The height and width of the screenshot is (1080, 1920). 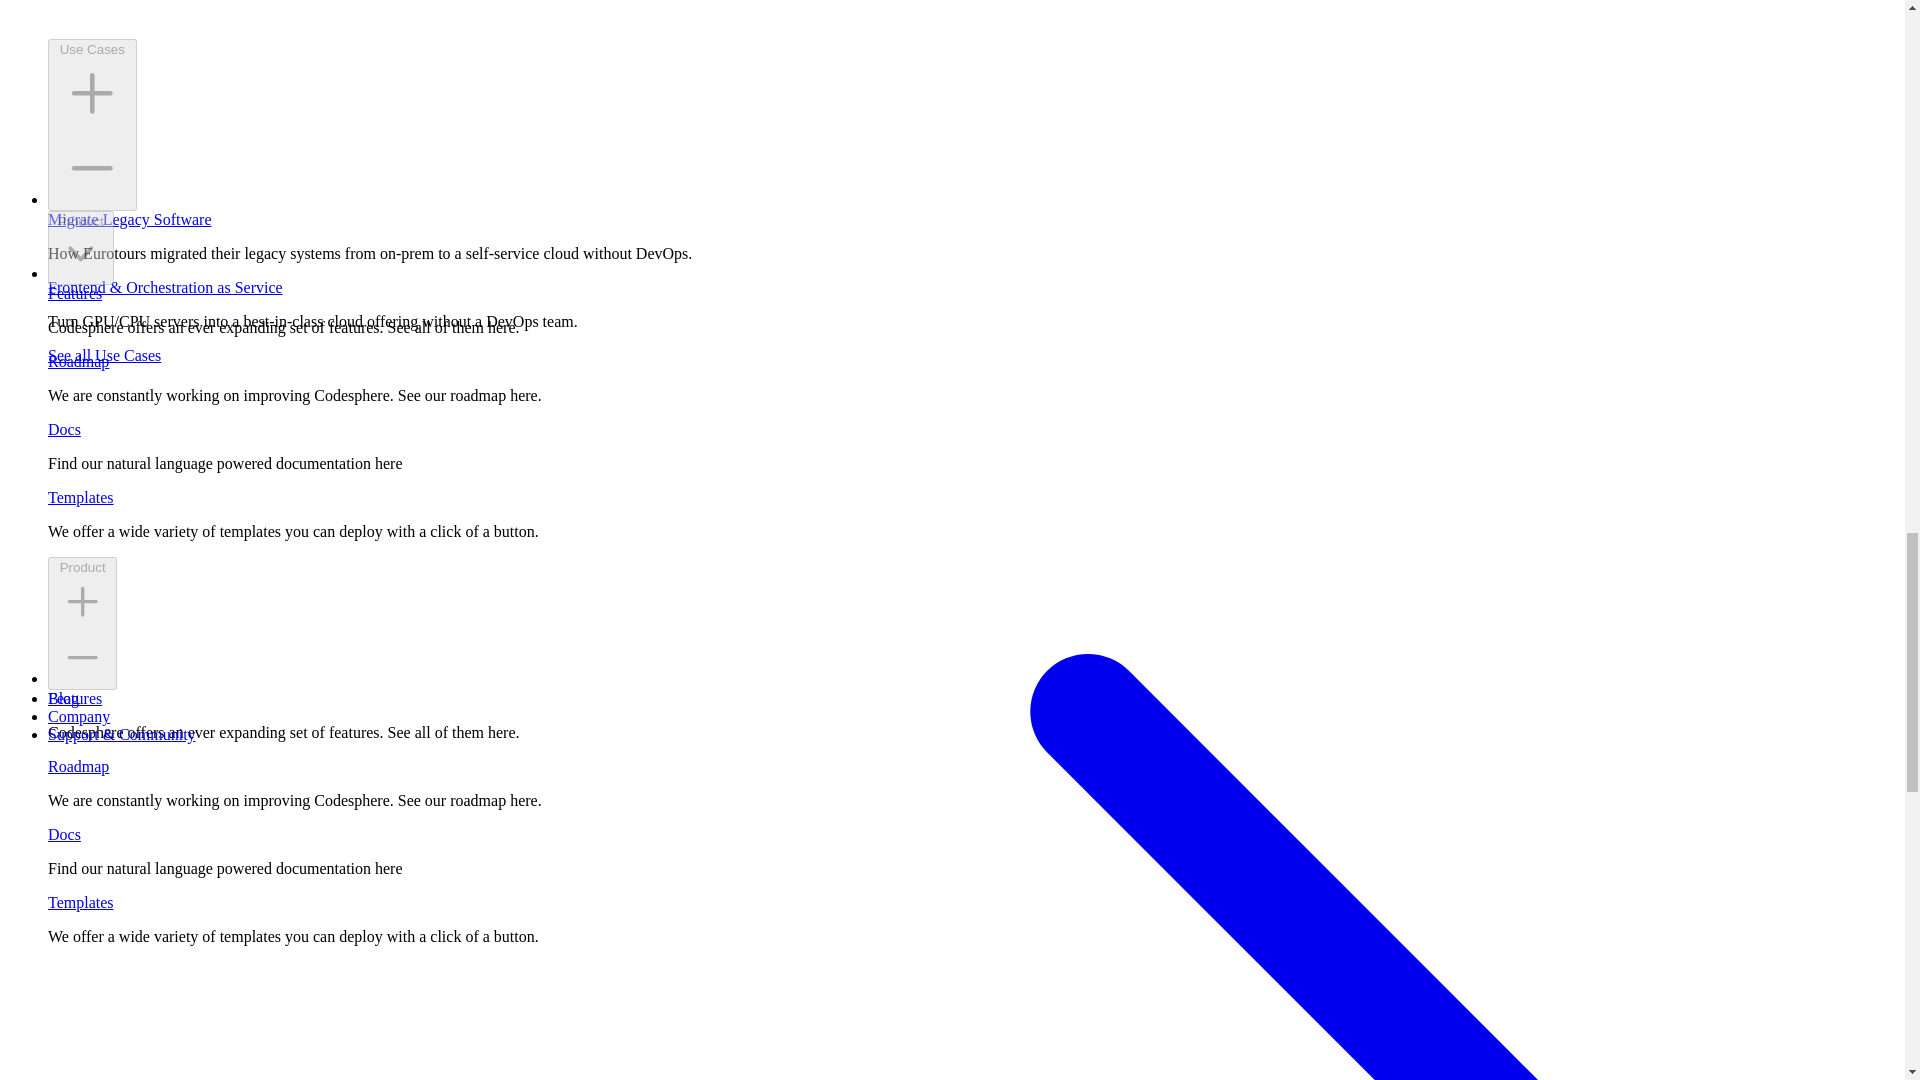 What do you see at coordinates (80, 498) in the screenshot?
I see `Templates` at bounding box center [80, 498].